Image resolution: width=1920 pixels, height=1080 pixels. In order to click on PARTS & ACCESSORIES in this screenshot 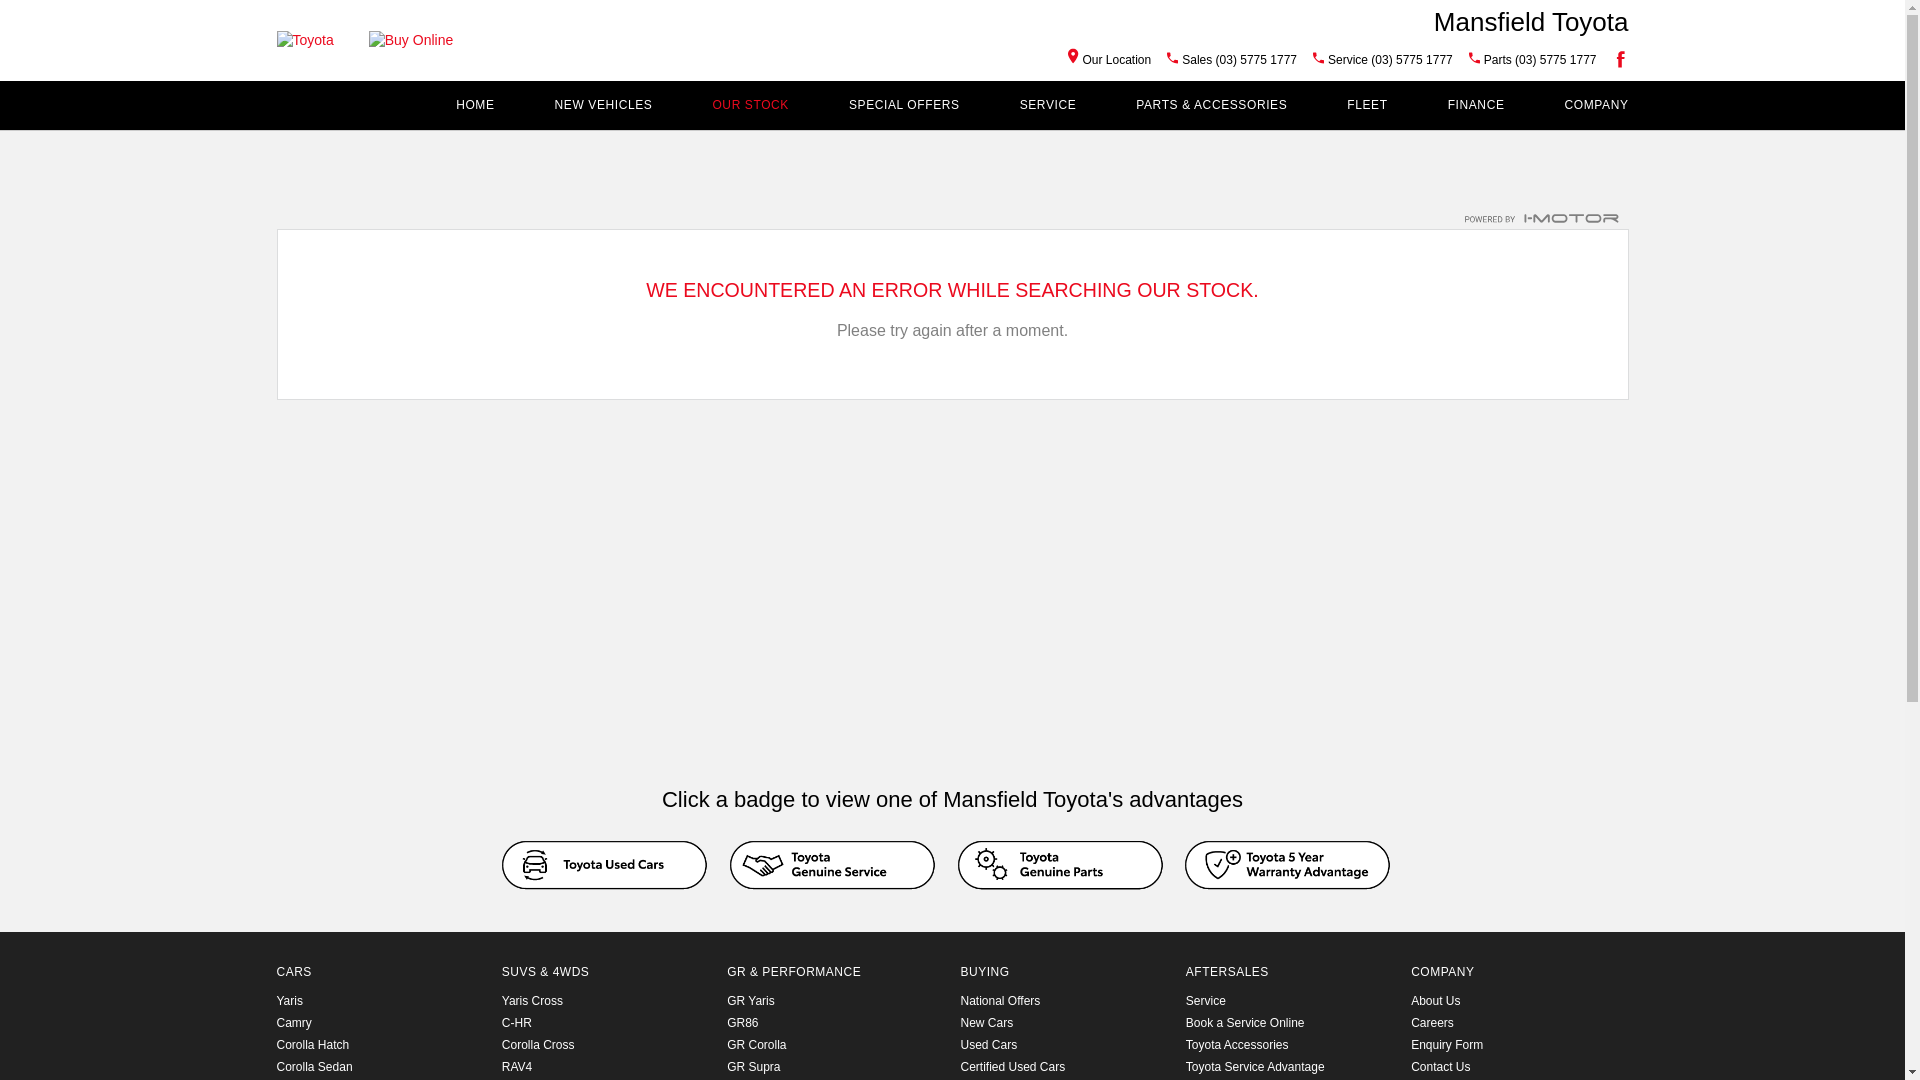, I will do `click(1212, 106)`.